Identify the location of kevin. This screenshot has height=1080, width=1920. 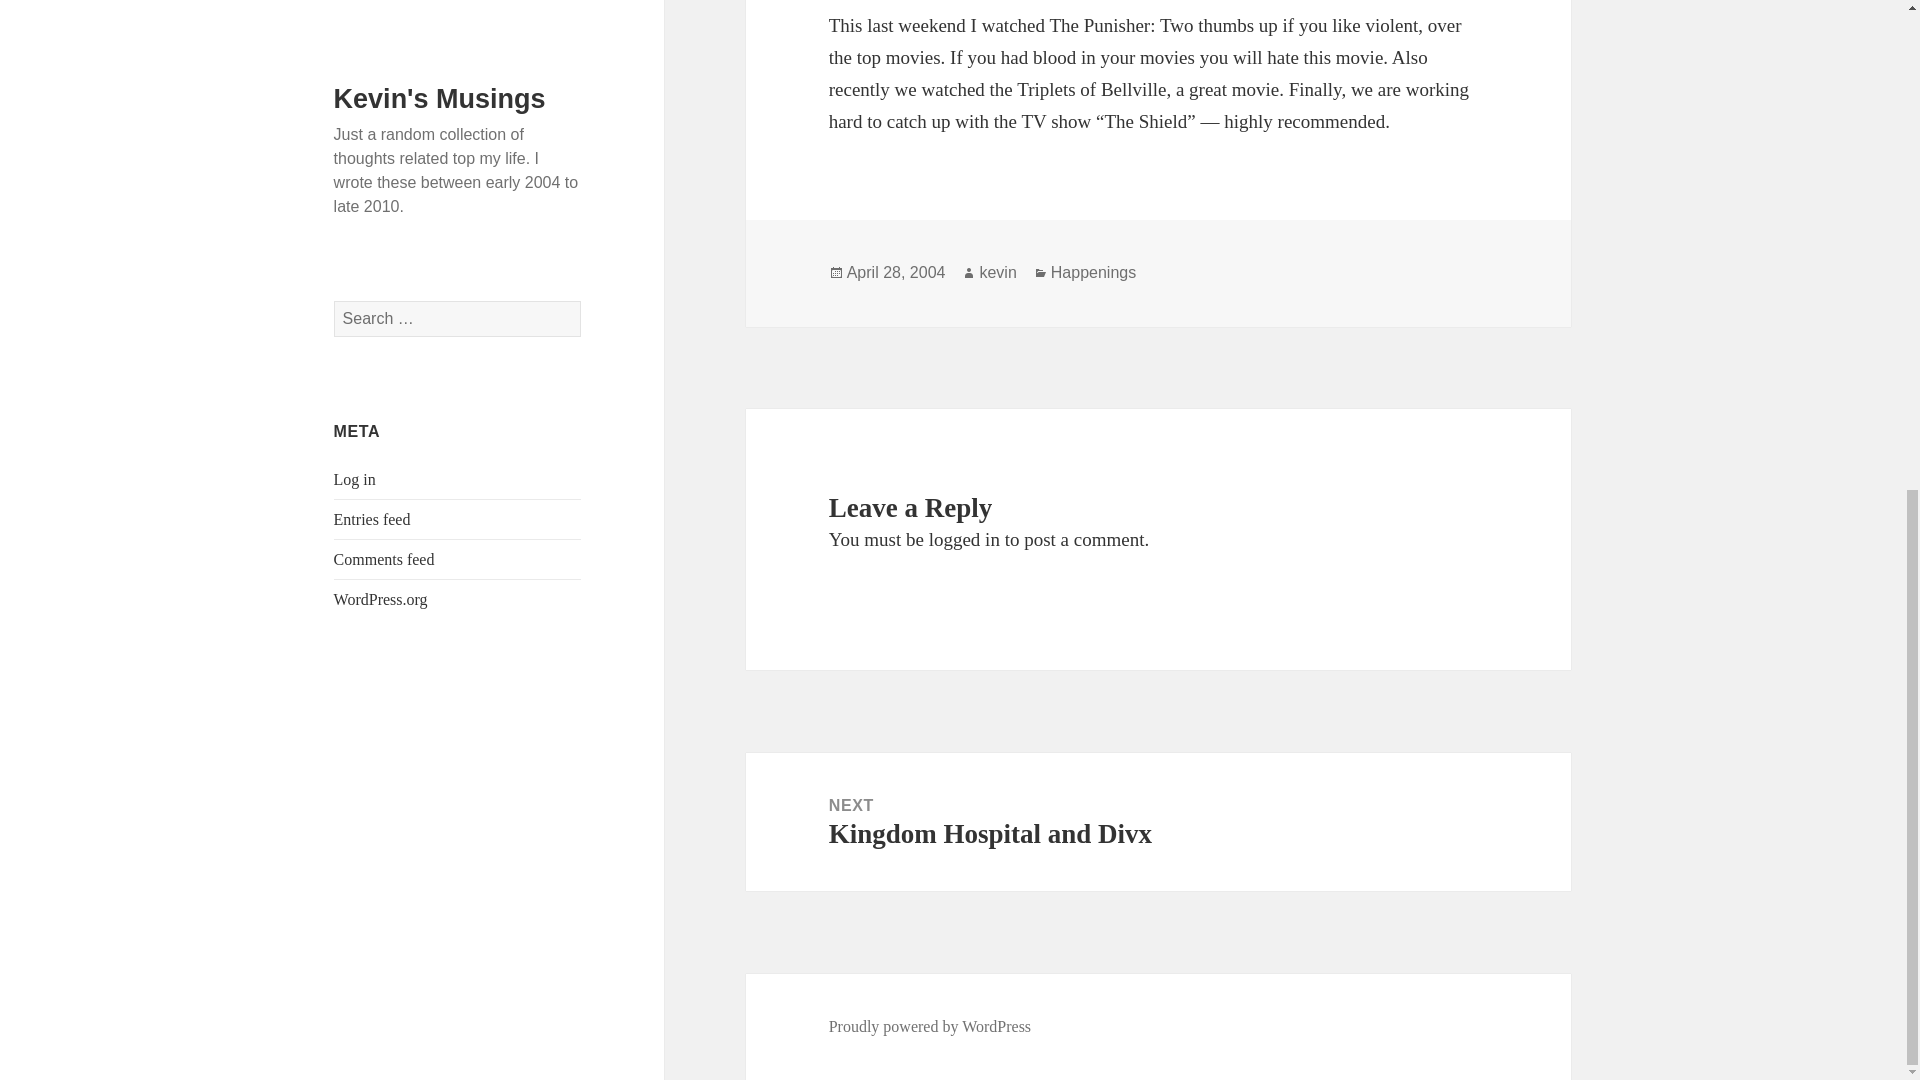
(930, 1026).